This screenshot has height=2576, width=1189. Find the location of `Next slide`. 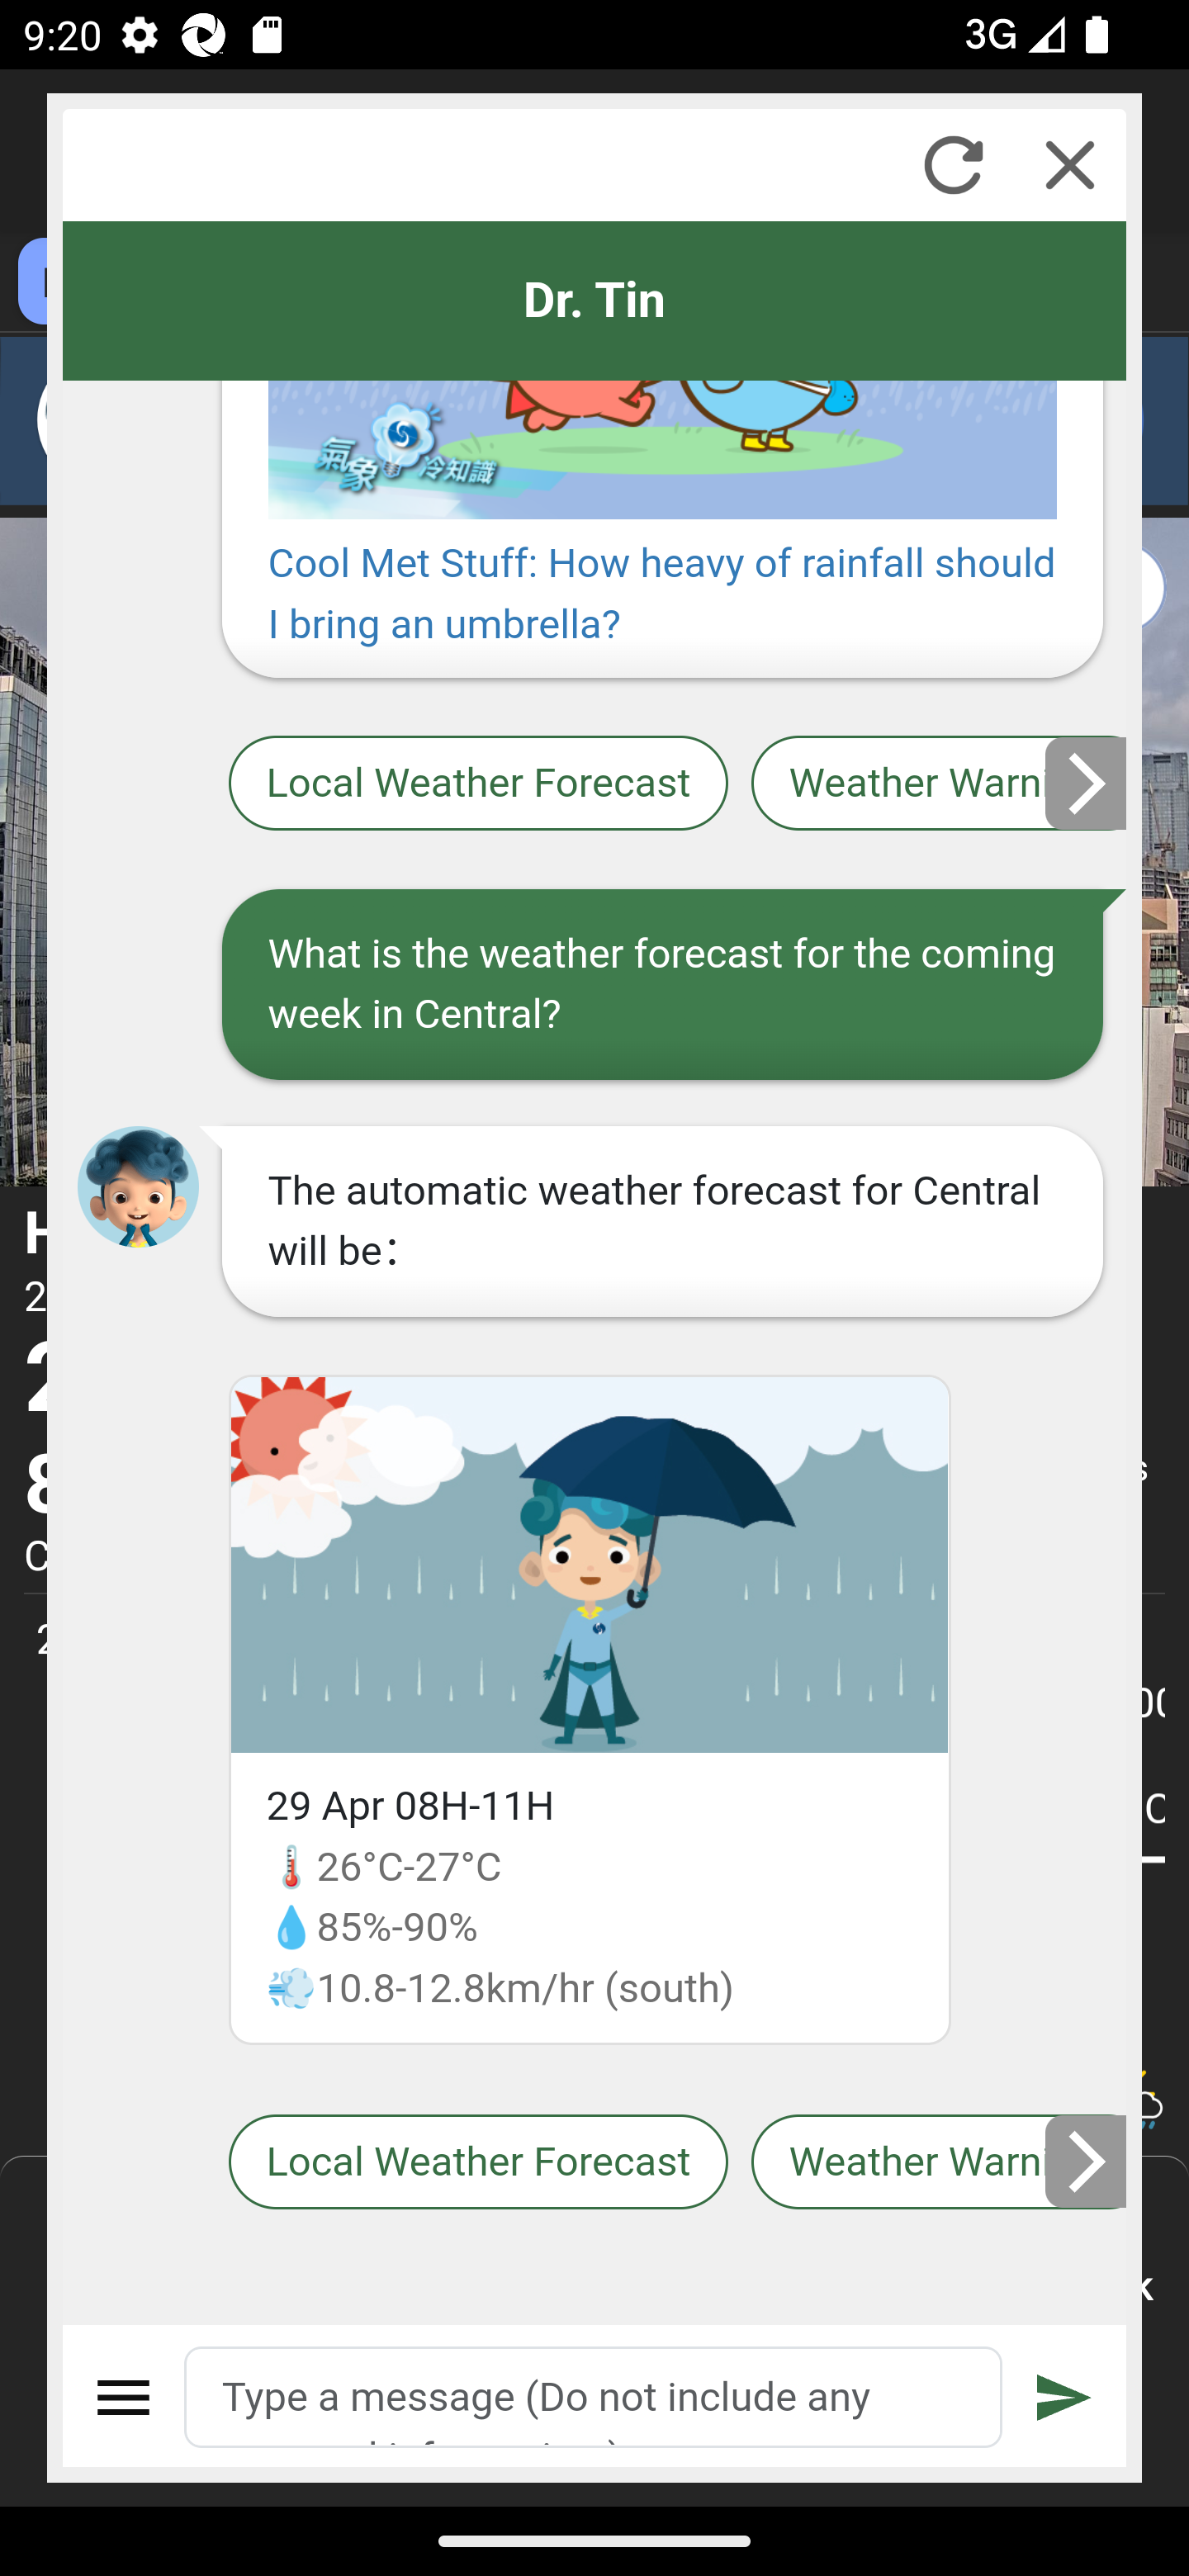

Next slide is located at coordinates (1087, 2162).